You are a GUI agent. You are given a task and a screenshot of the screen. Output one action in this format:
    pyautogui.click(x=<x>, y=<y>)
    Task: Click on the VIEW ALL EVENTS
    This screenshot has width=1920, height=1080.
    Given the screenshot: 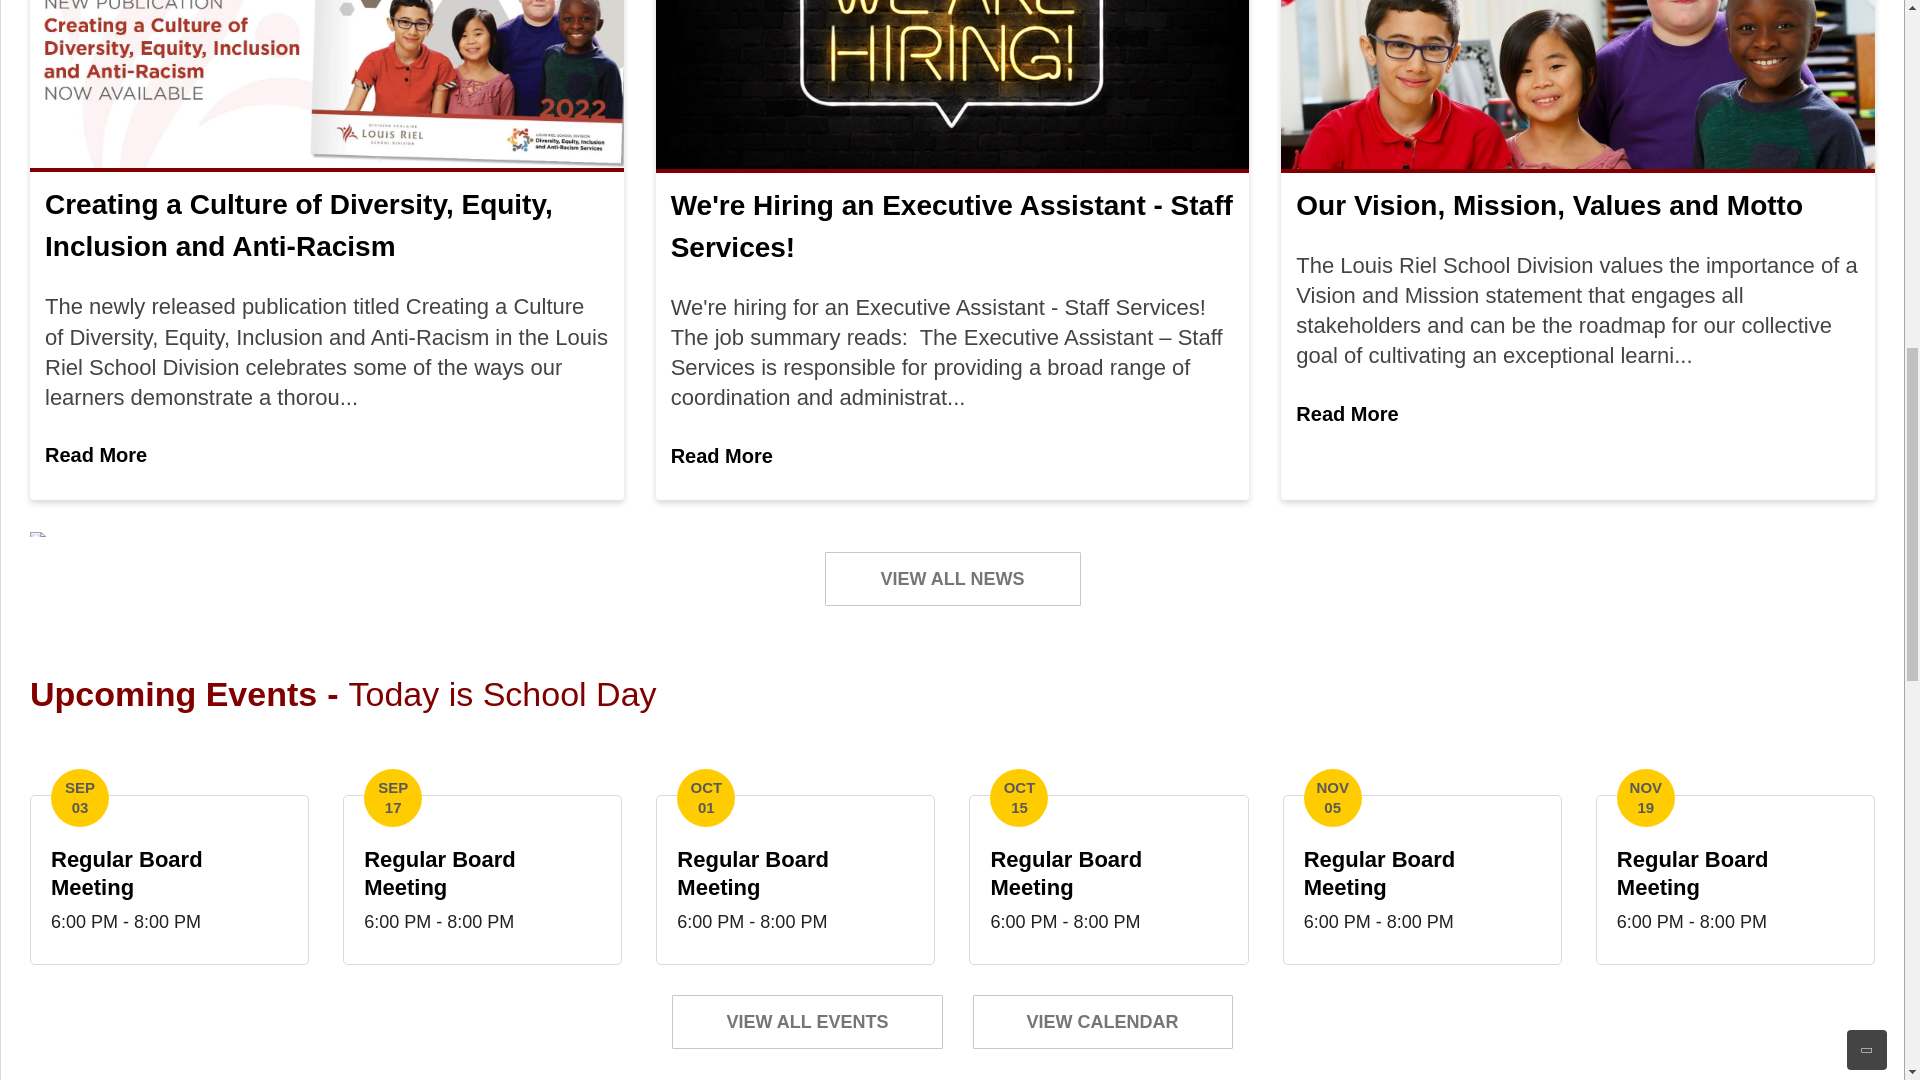 What is the action you would take?
    pyautogui.click(x=482, y=880)
    